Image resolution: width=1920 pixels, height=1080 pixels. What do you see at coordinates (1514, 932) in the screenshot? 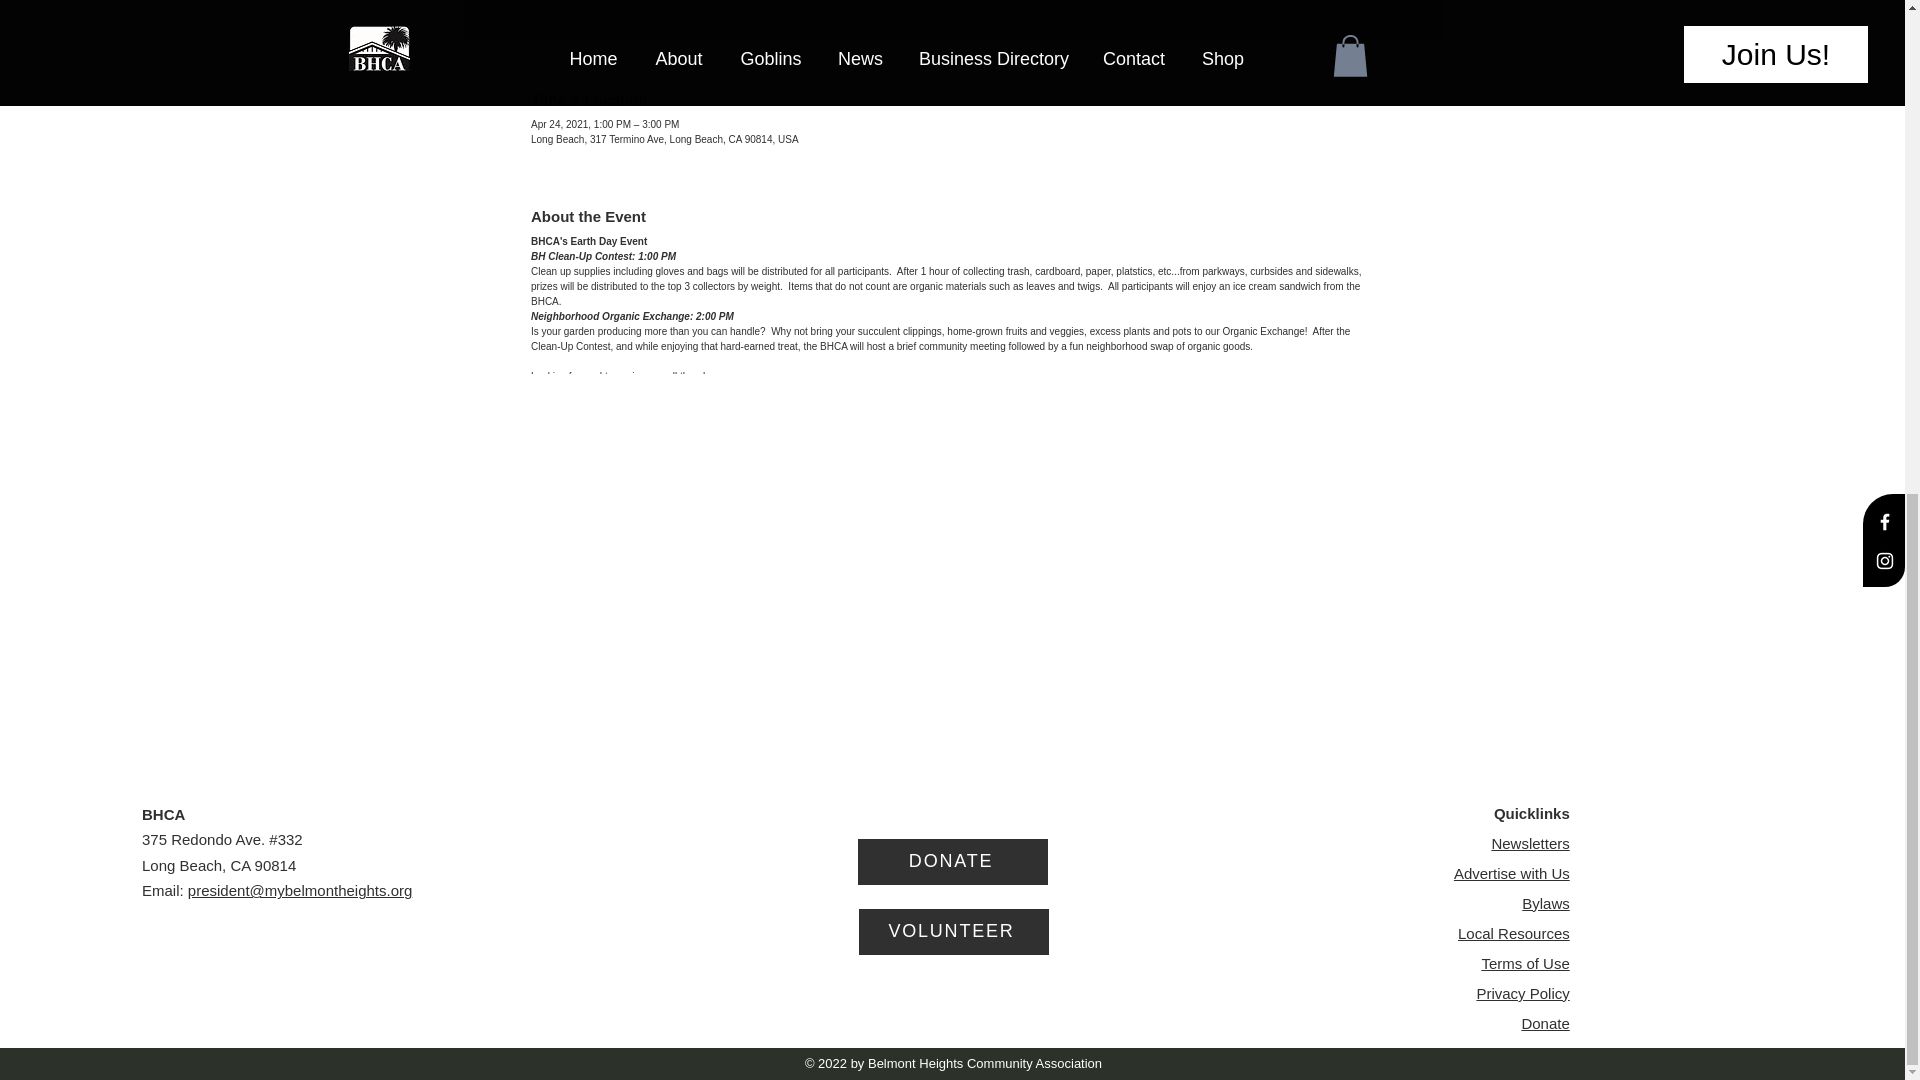
I see `Local Resources` at bounding box center [1514, 932].